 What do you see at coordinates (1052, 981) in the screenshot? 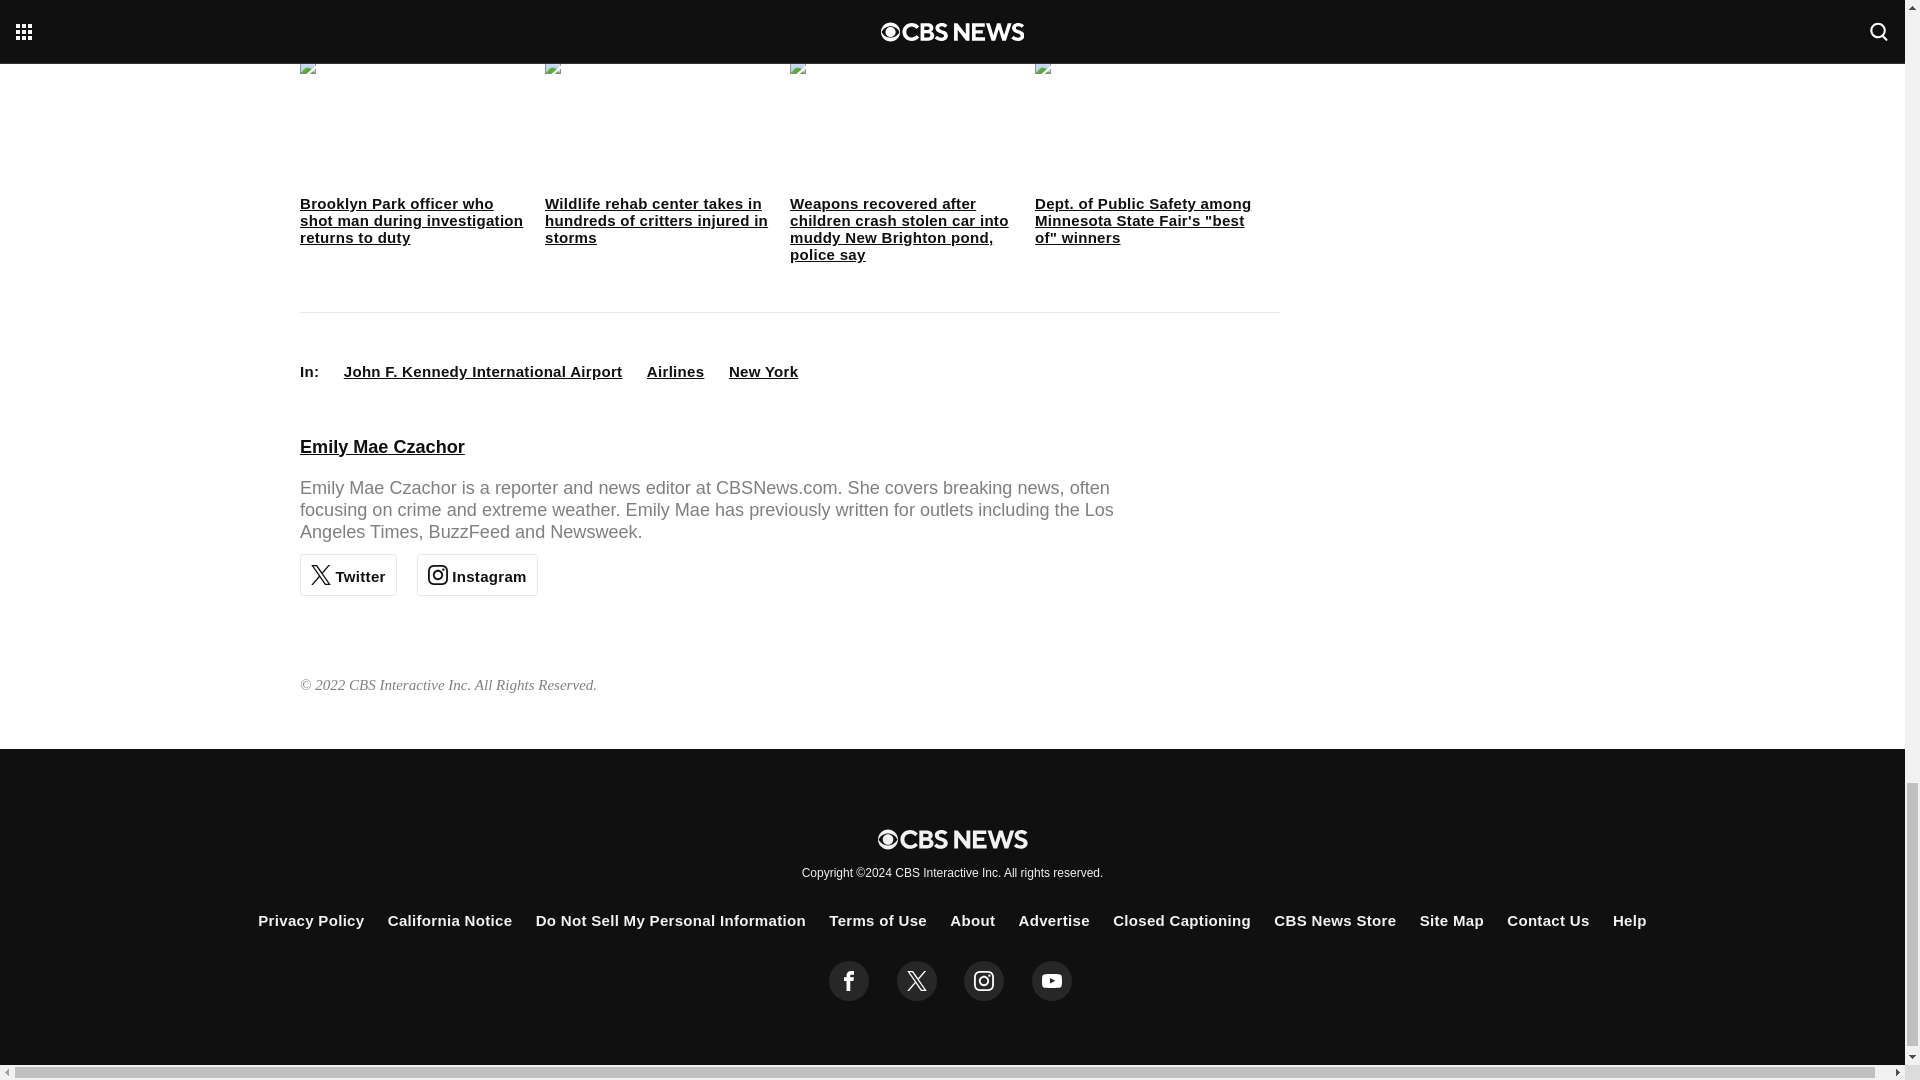
I see `youtube` at bounding box center [1052, 981].